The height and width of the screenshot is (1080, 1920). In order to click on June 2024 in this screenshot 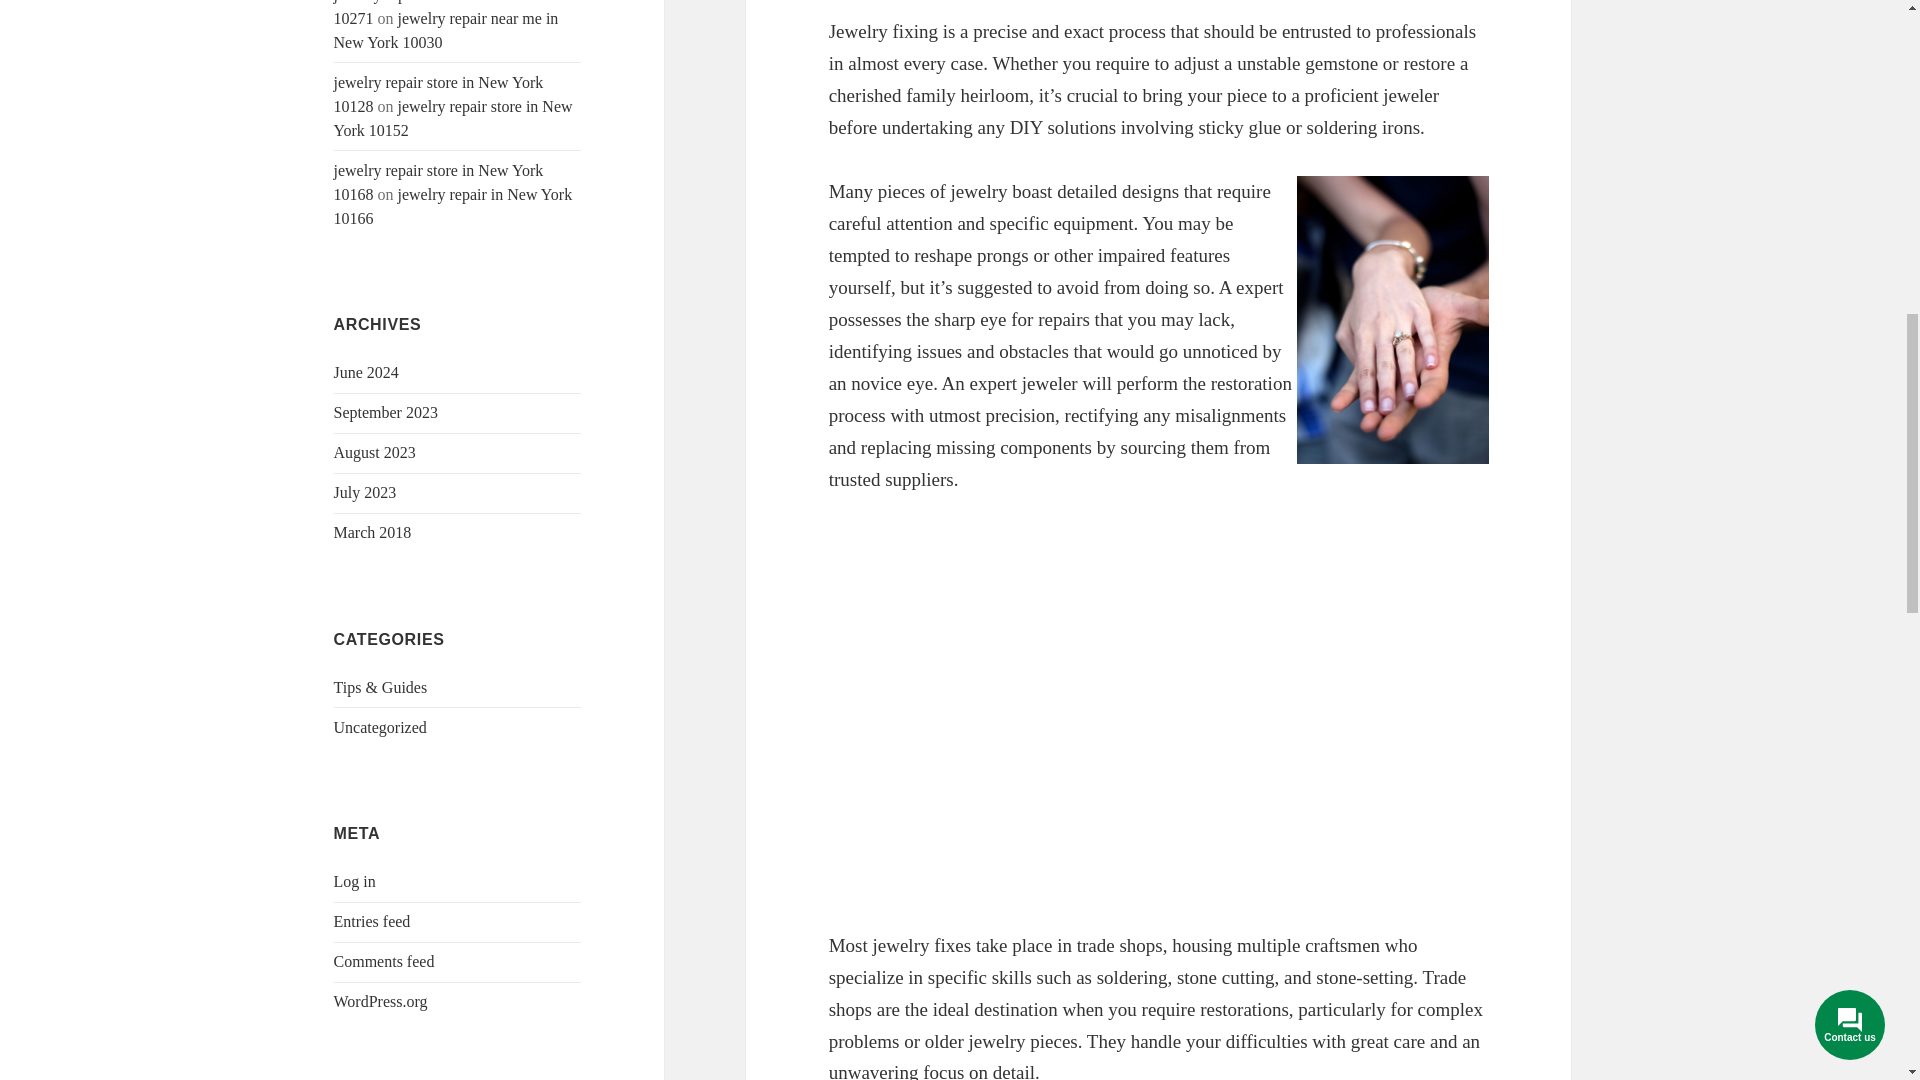, I will do `click(366, 372)`.